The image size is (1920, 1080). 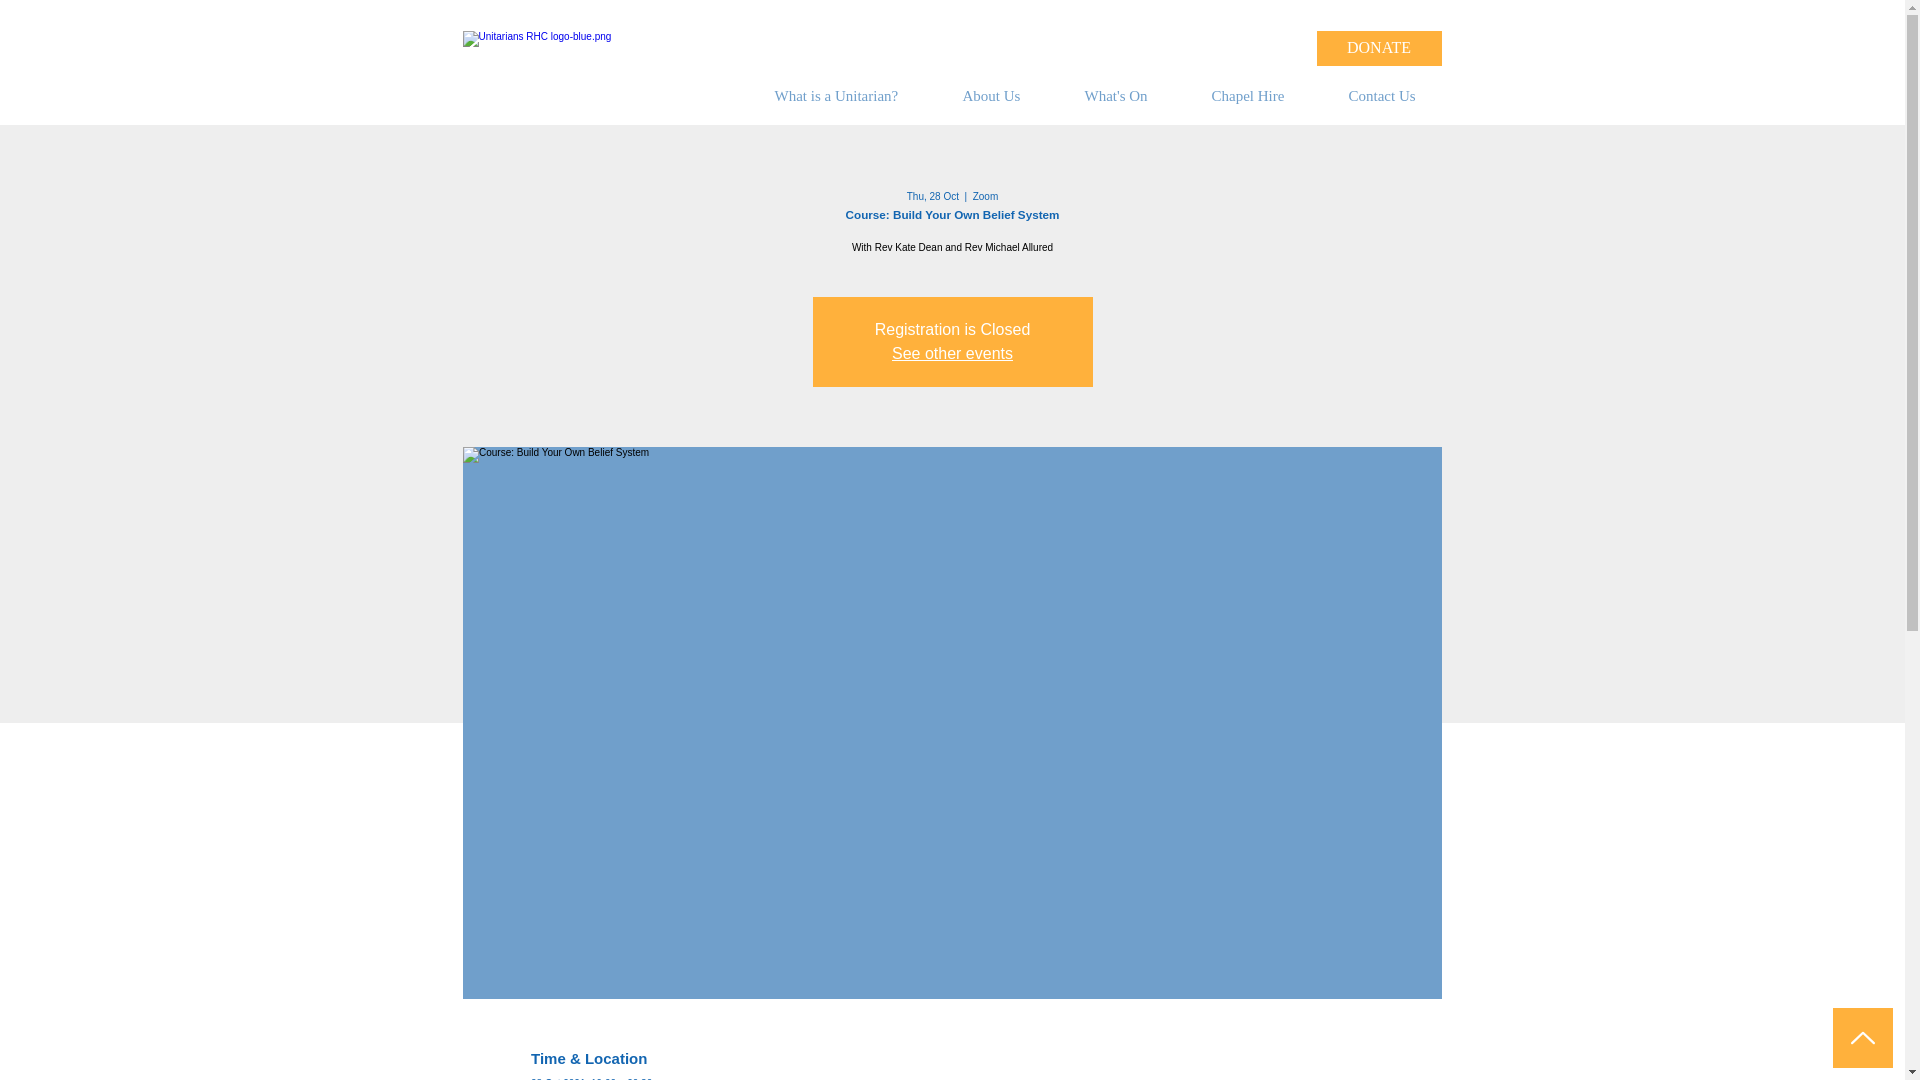 I want to click on See other events, so click(x=952, y=352).